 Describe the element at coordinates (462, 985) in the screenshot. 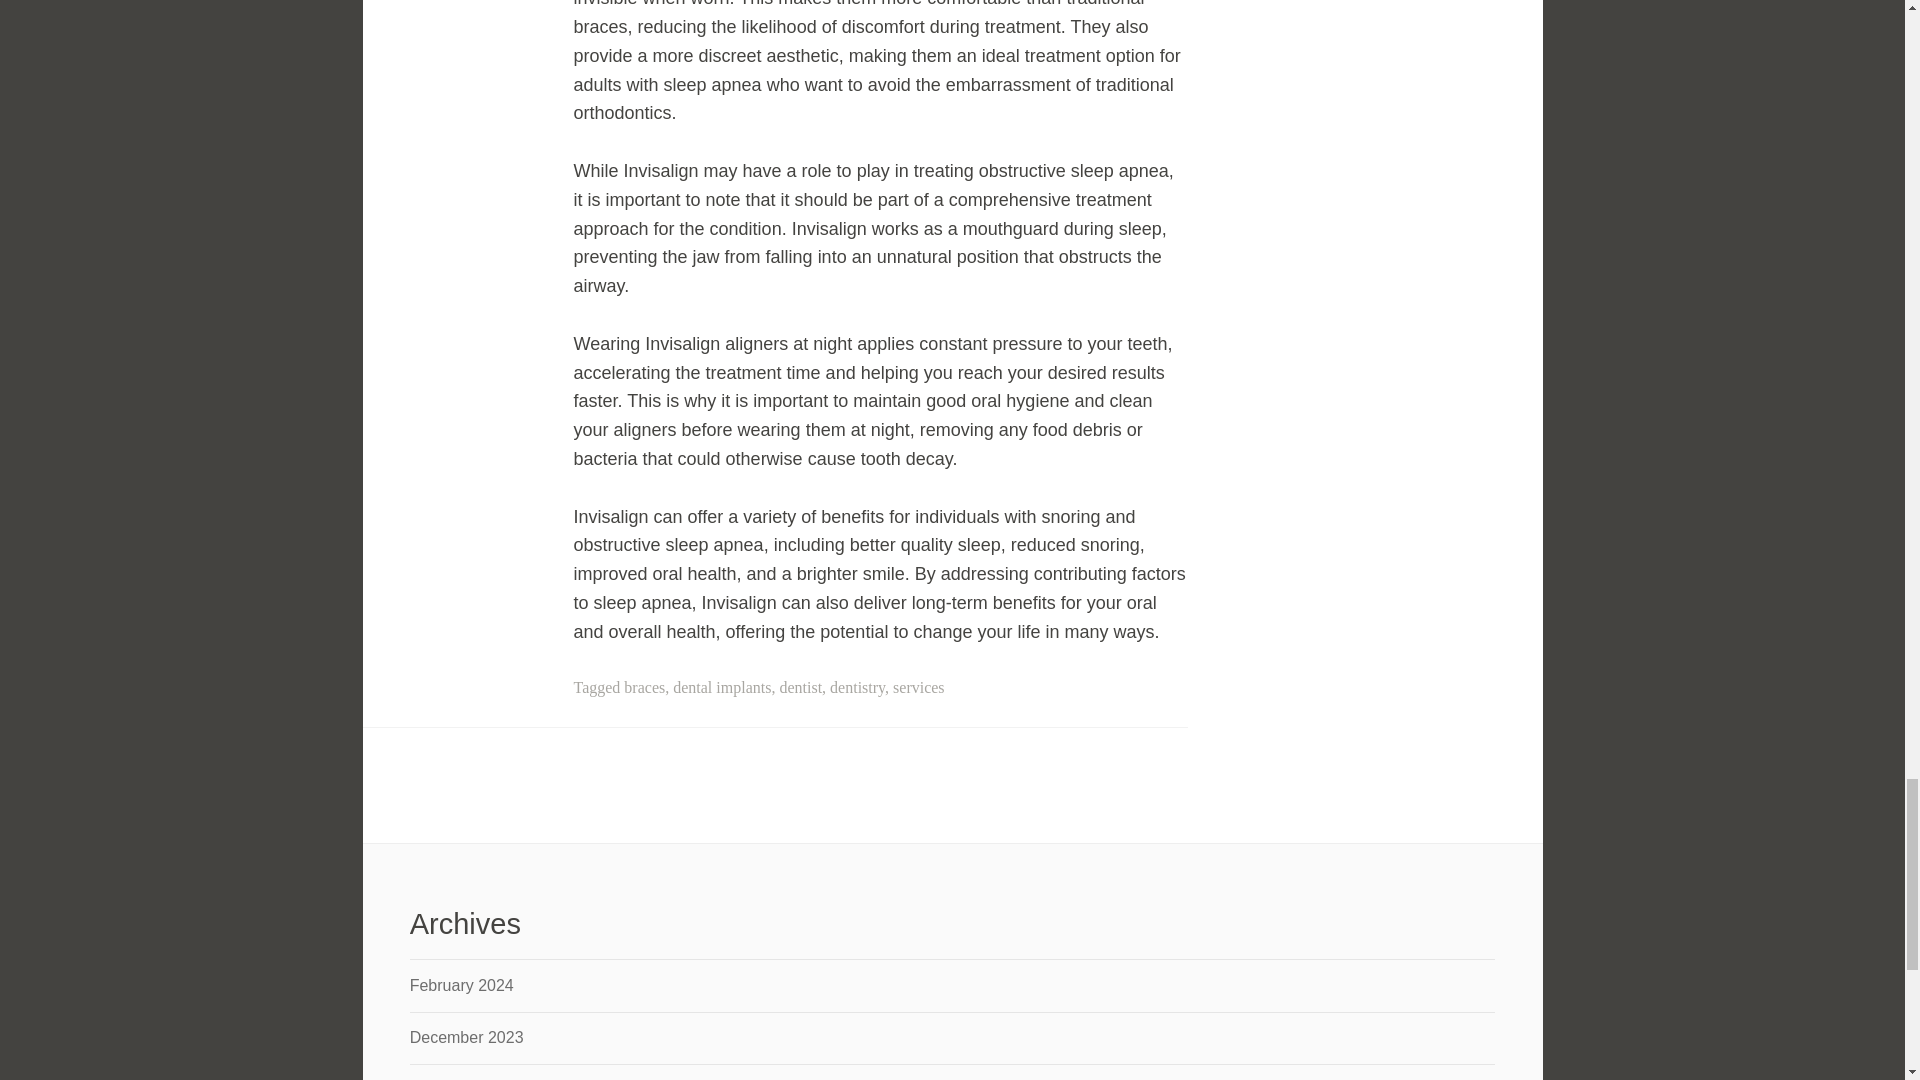

I see `February 2024` at that location.